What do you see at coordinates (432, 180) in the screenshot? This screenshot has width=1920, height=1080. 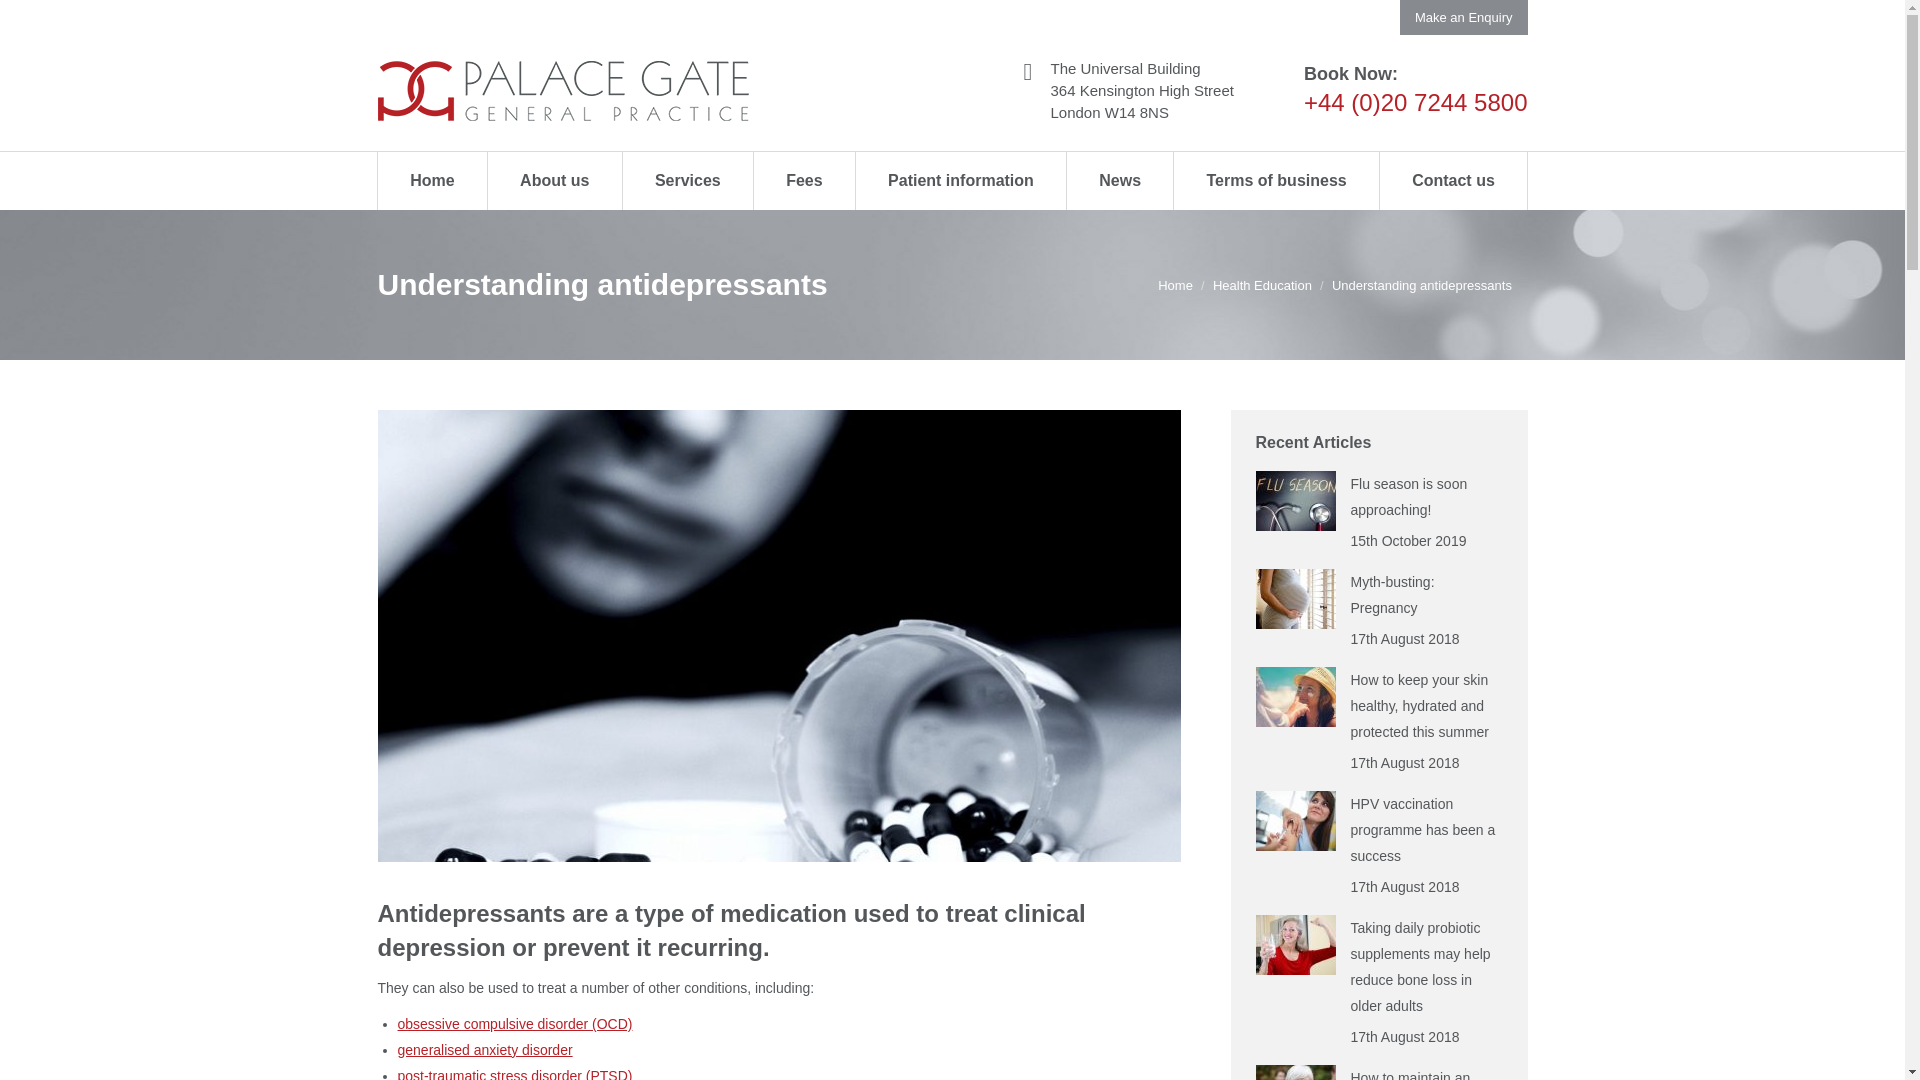 I see `Home` at bounding box center [432, 180].